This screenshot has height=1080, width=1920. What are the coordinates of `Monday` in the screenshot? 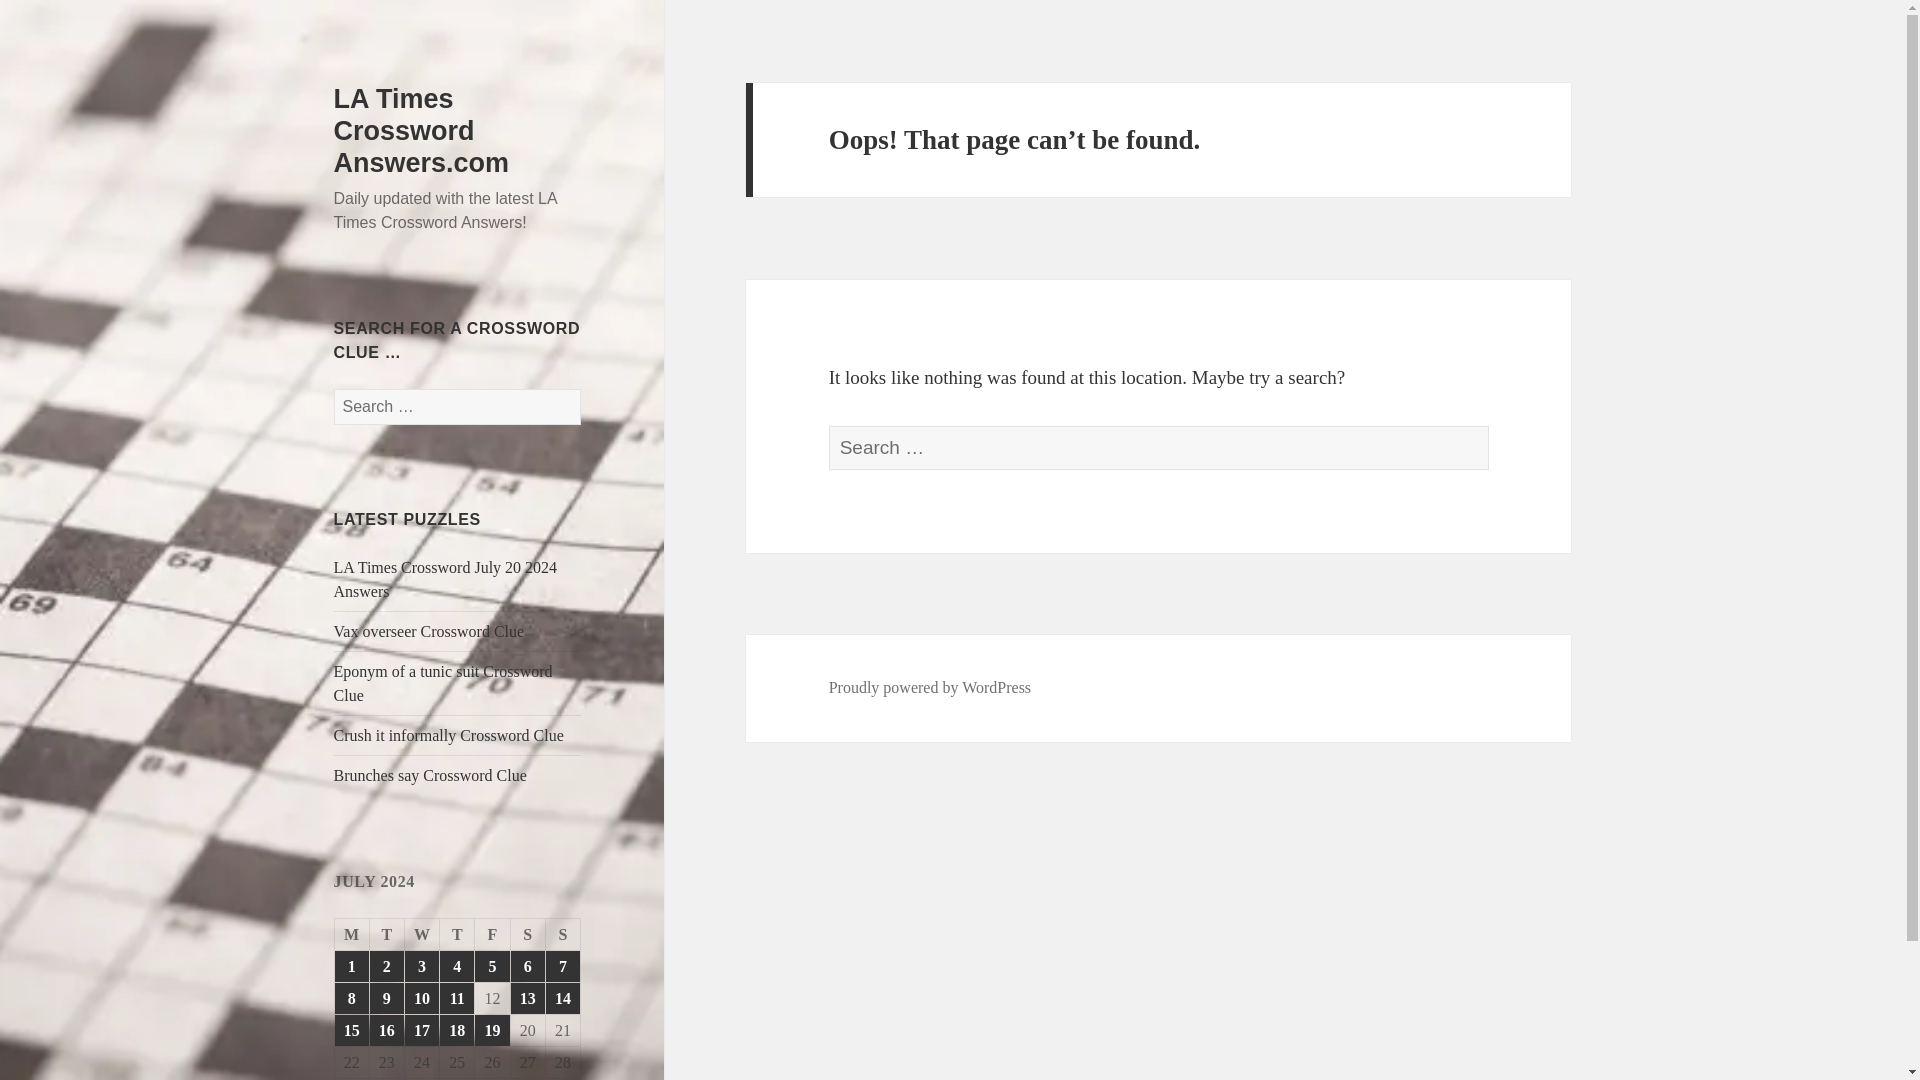 It's located at (352, 935).